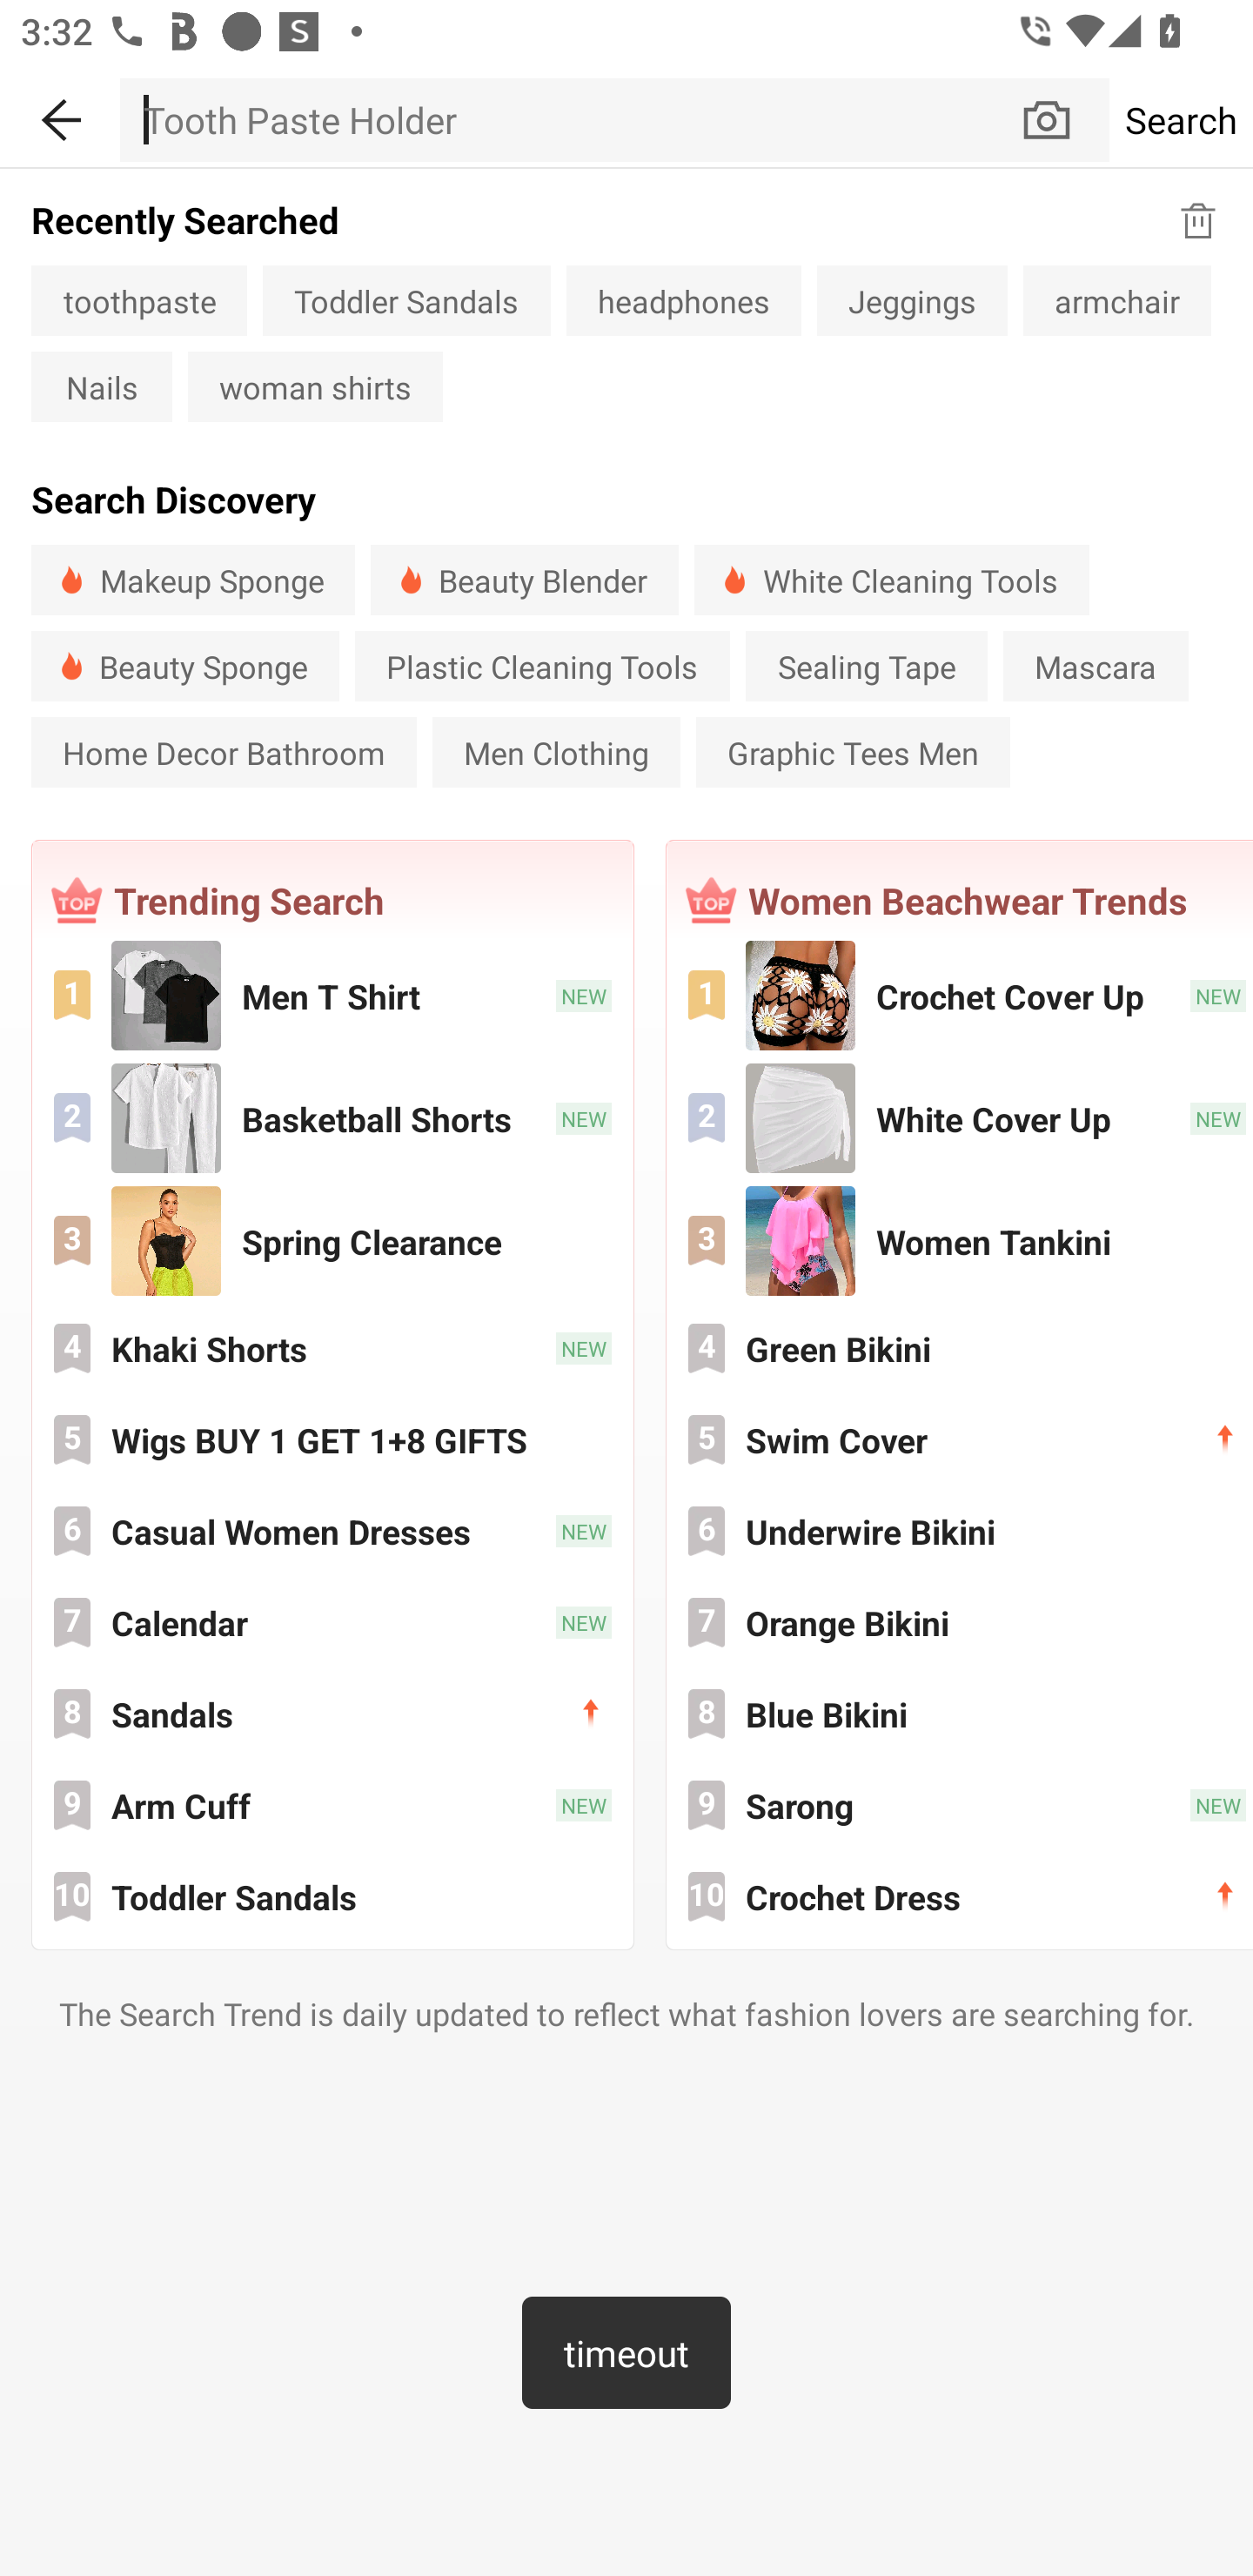  I want to click on BACK, so click(60, 115).